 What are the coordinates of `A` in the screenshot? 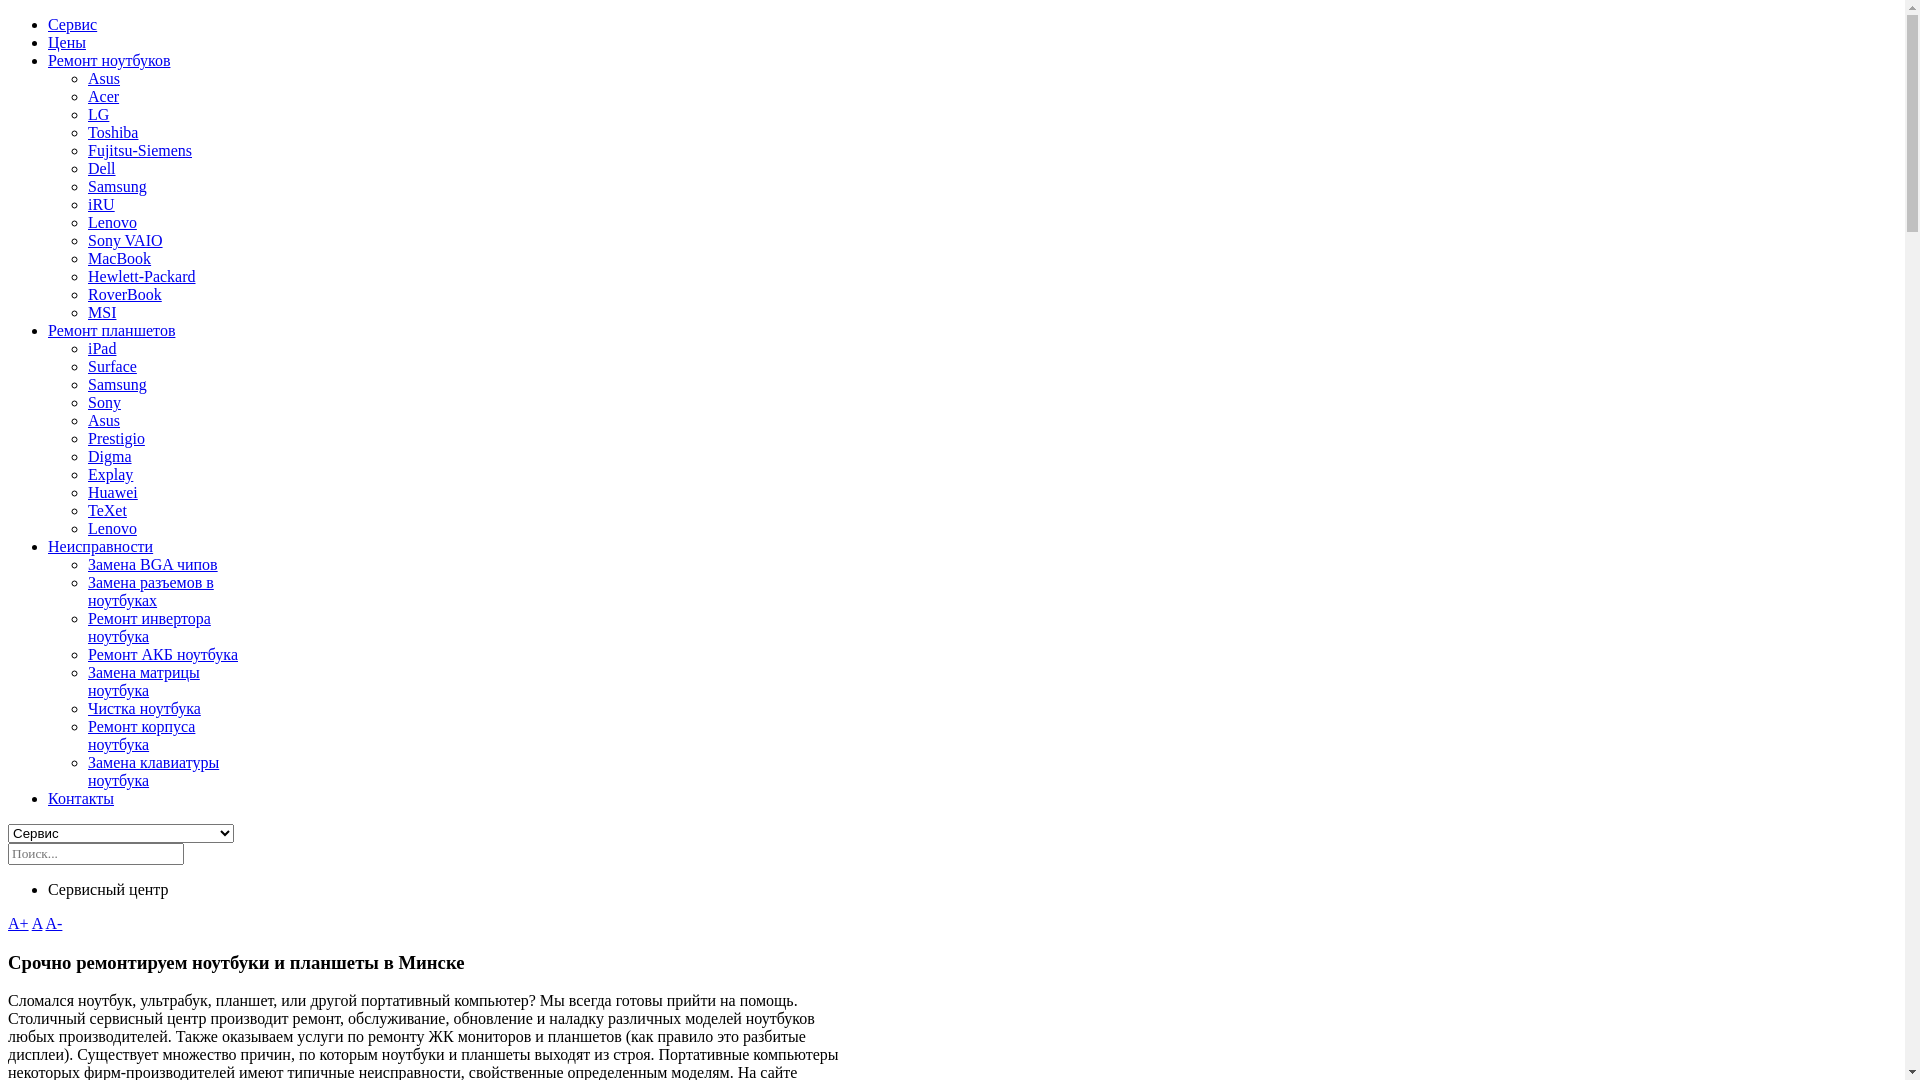 It's located at (38, 924).